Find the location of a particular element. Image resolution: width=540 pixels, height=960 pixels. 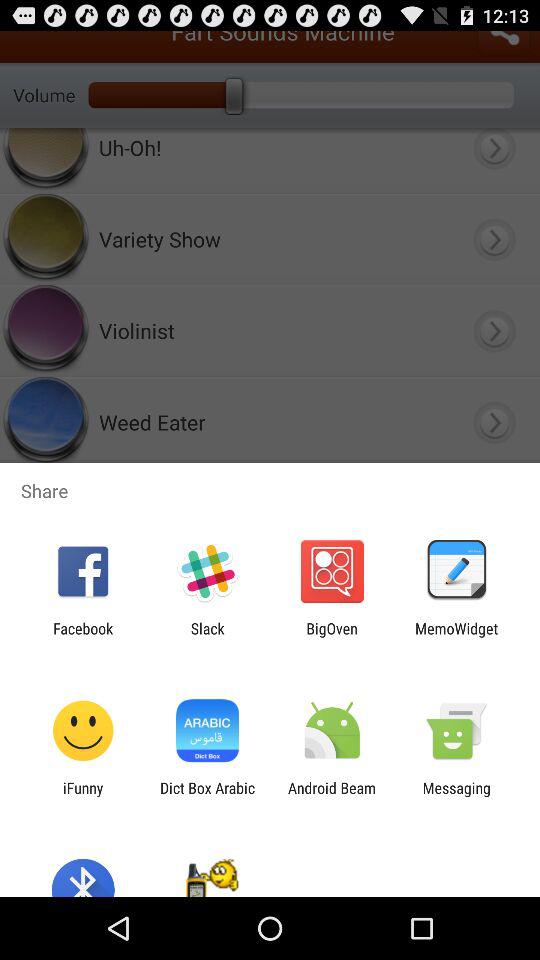

tap the item next to slack app is located at coordinates (332, 637).